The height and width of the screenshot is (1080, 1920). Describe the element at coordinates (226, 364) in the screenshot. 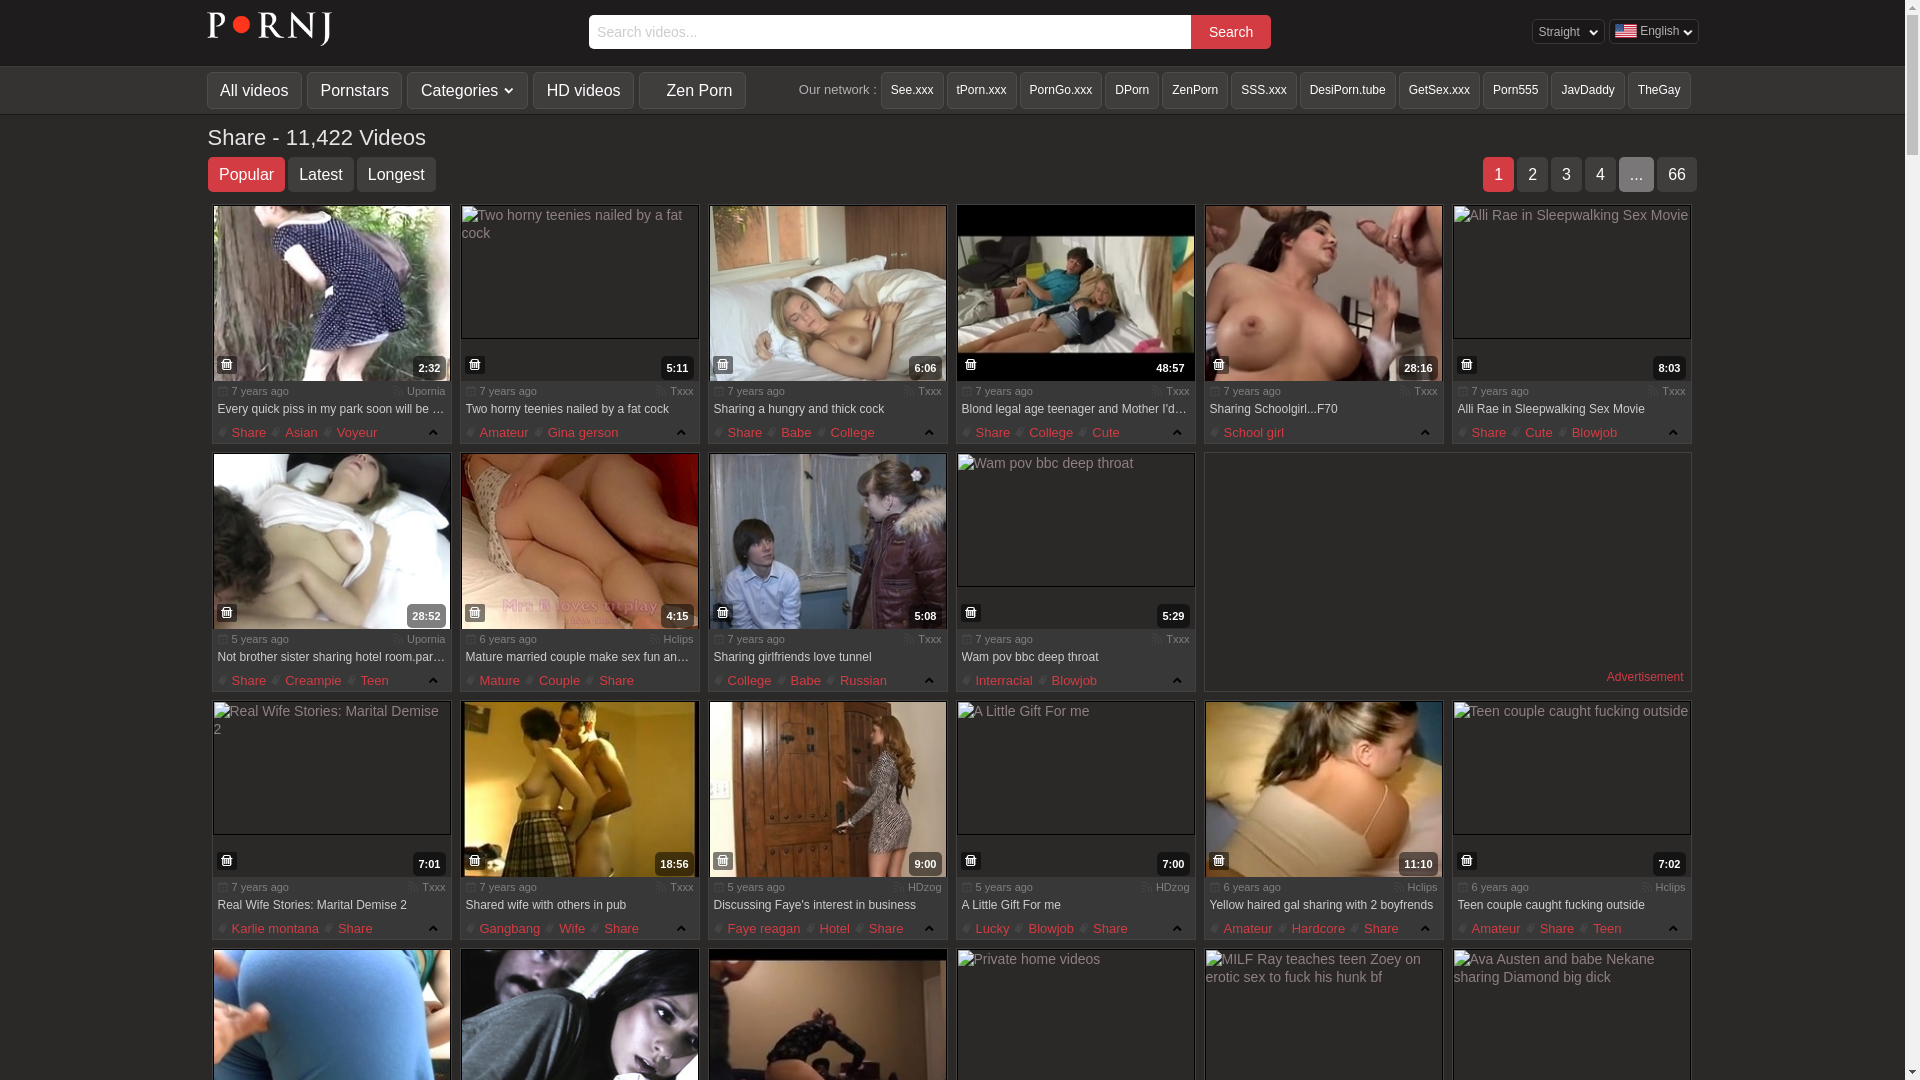

I see `Report` at that location.